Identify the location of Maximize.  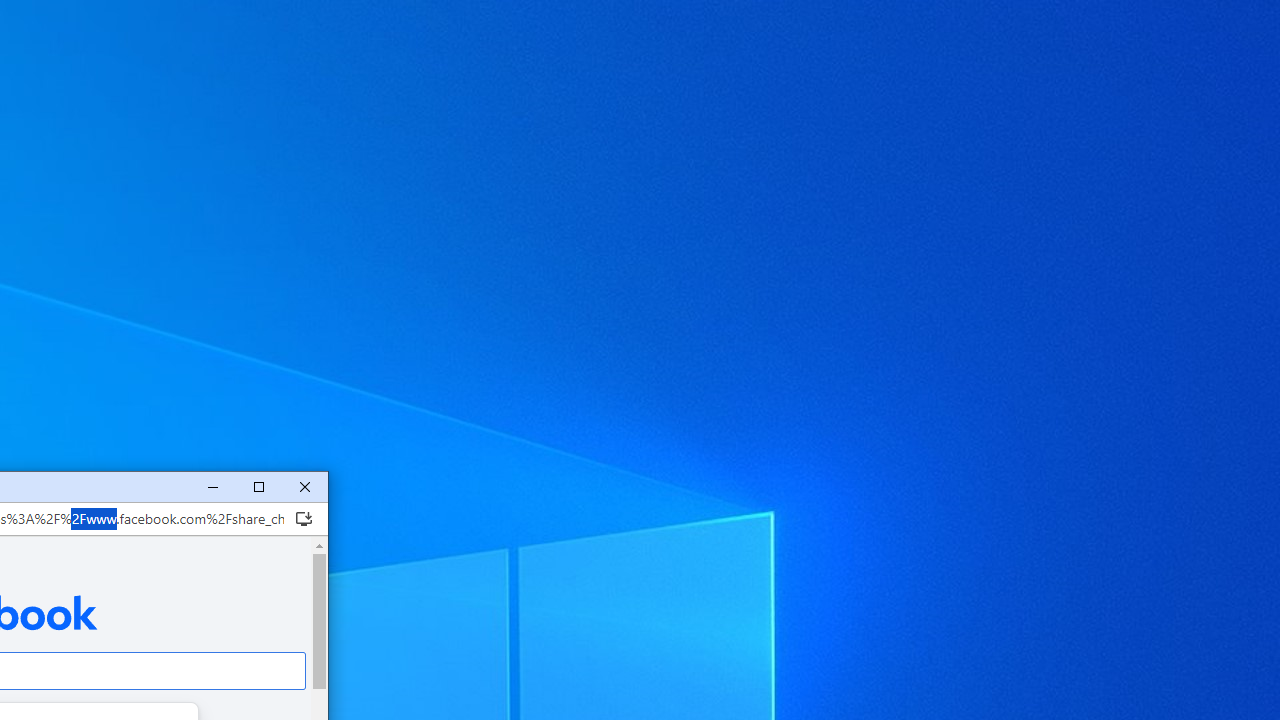
(258, 488).